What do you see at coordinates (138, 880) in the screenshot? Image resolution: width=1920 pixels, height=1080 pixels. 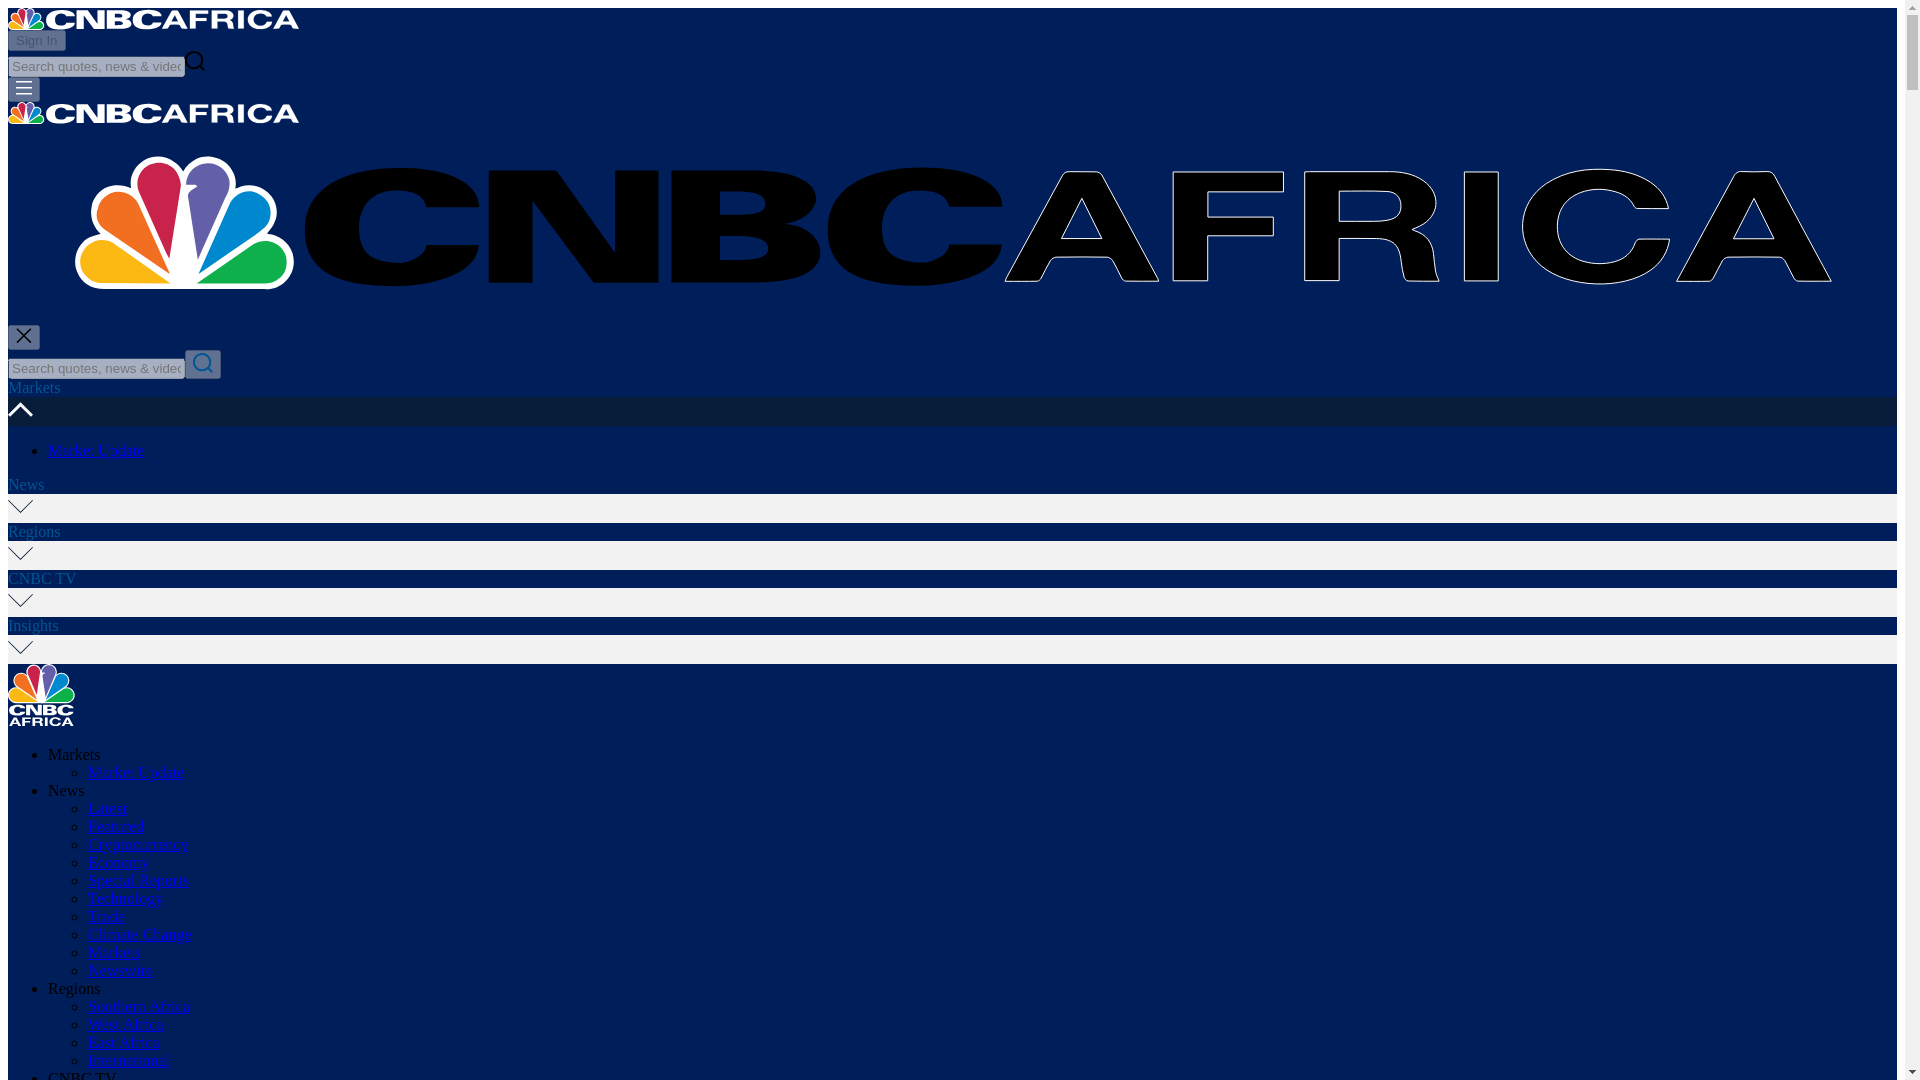 I see `Special Reports` at bounding box center [138, 880].